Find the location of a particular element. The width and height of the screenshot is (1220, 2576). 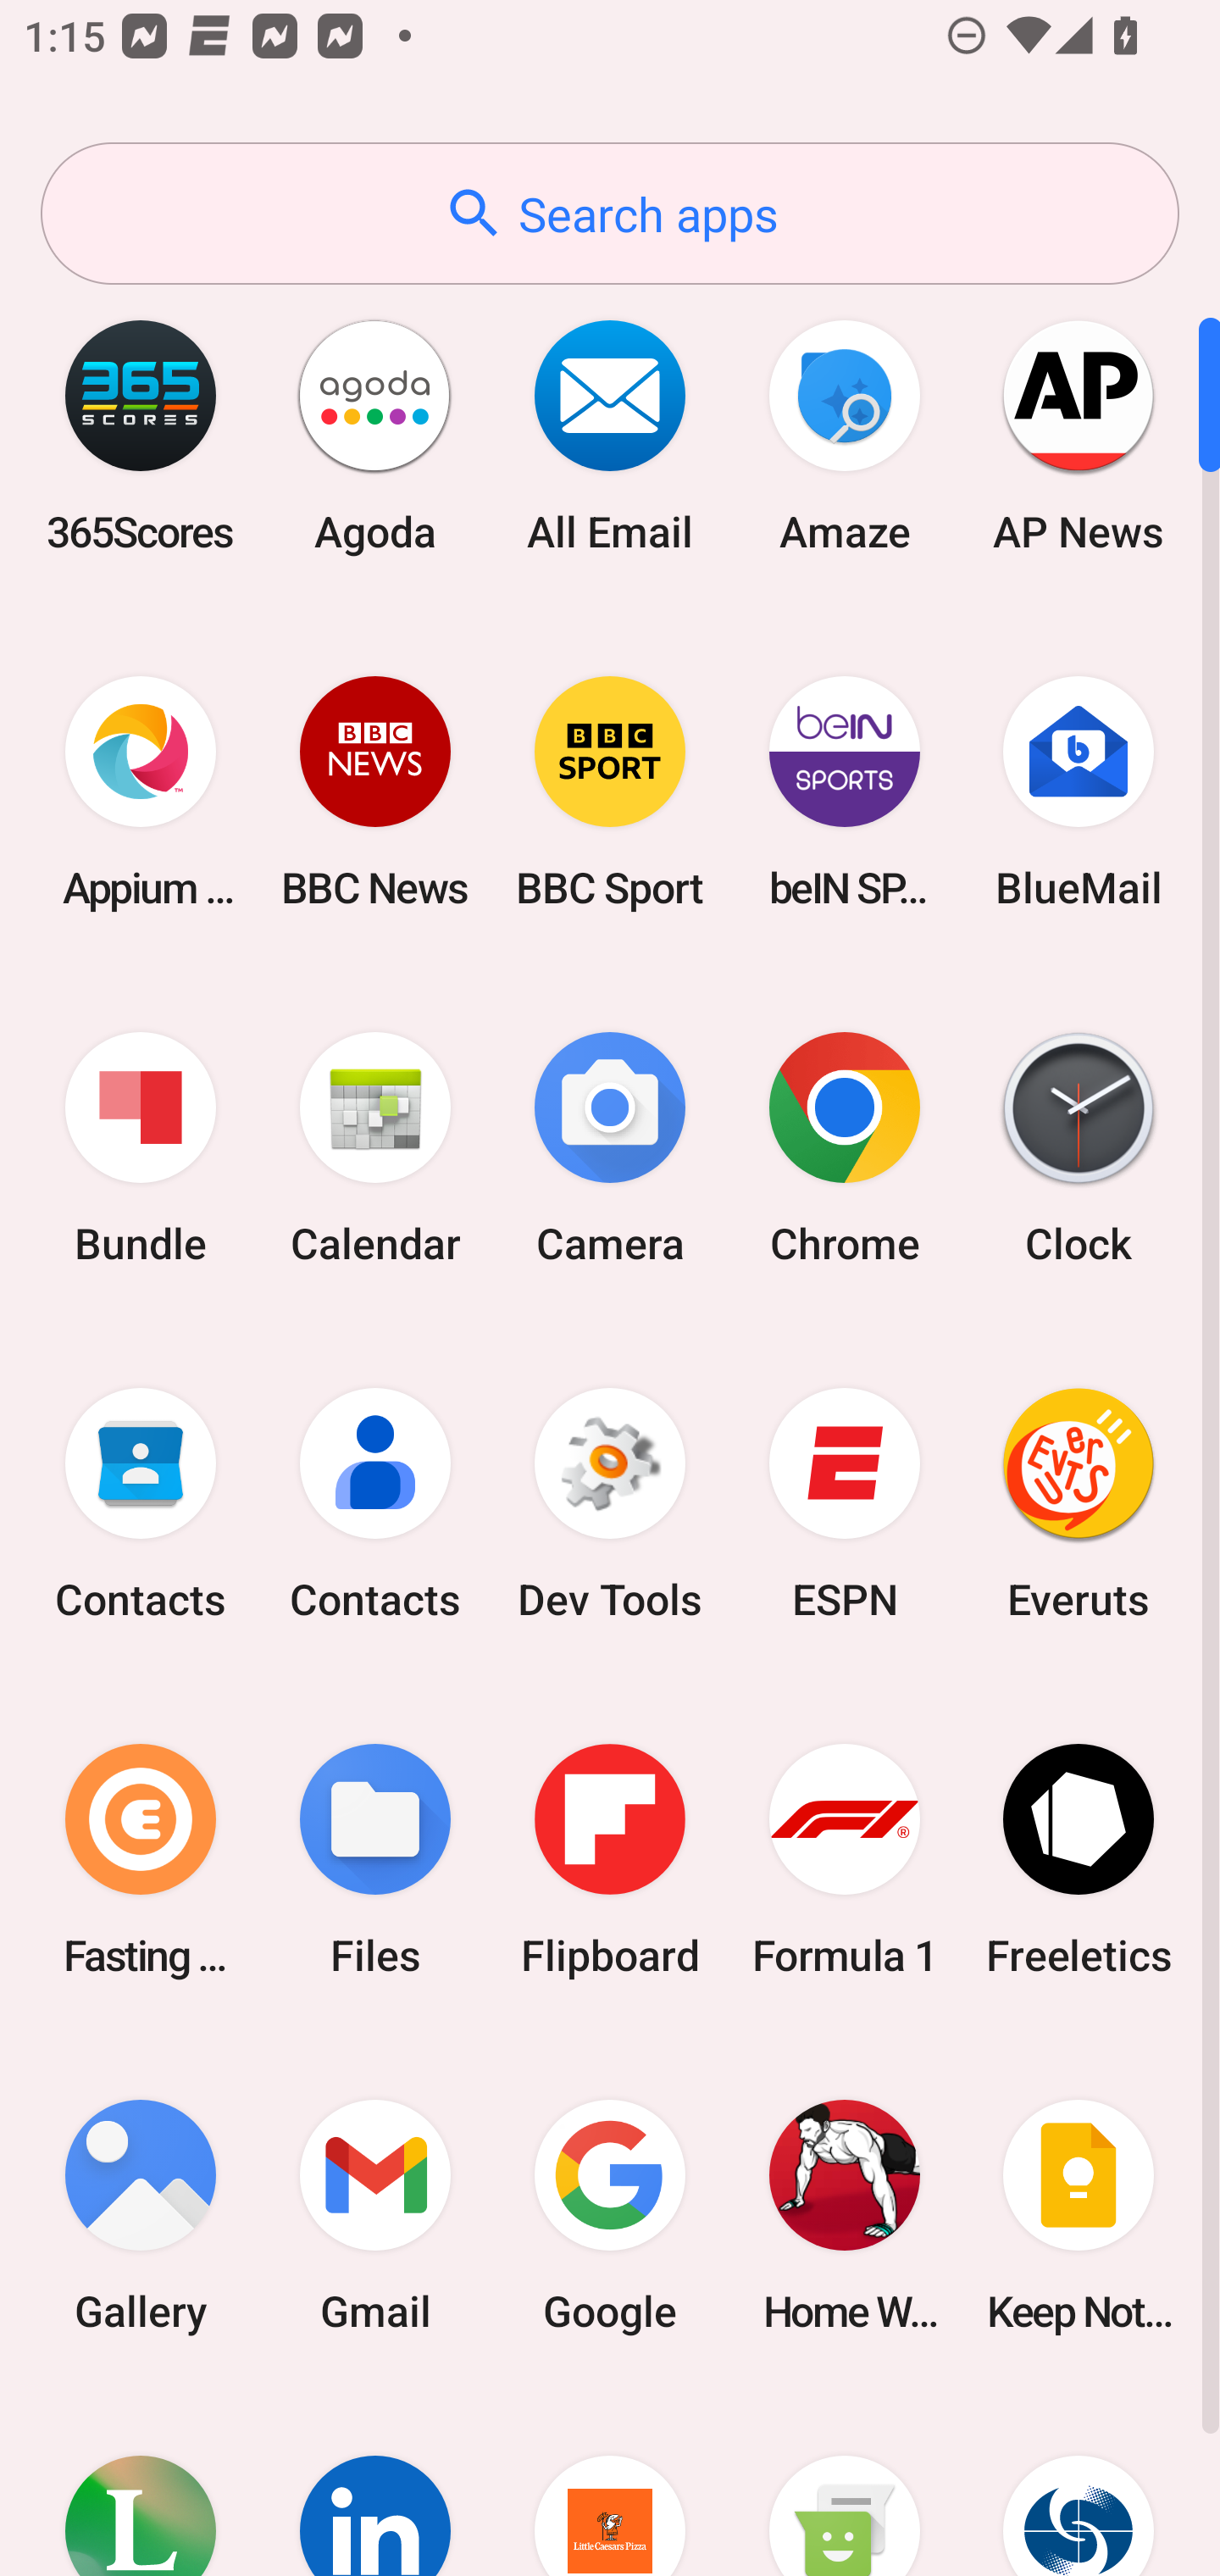

Contacts is located at coordinates (375, 1504).